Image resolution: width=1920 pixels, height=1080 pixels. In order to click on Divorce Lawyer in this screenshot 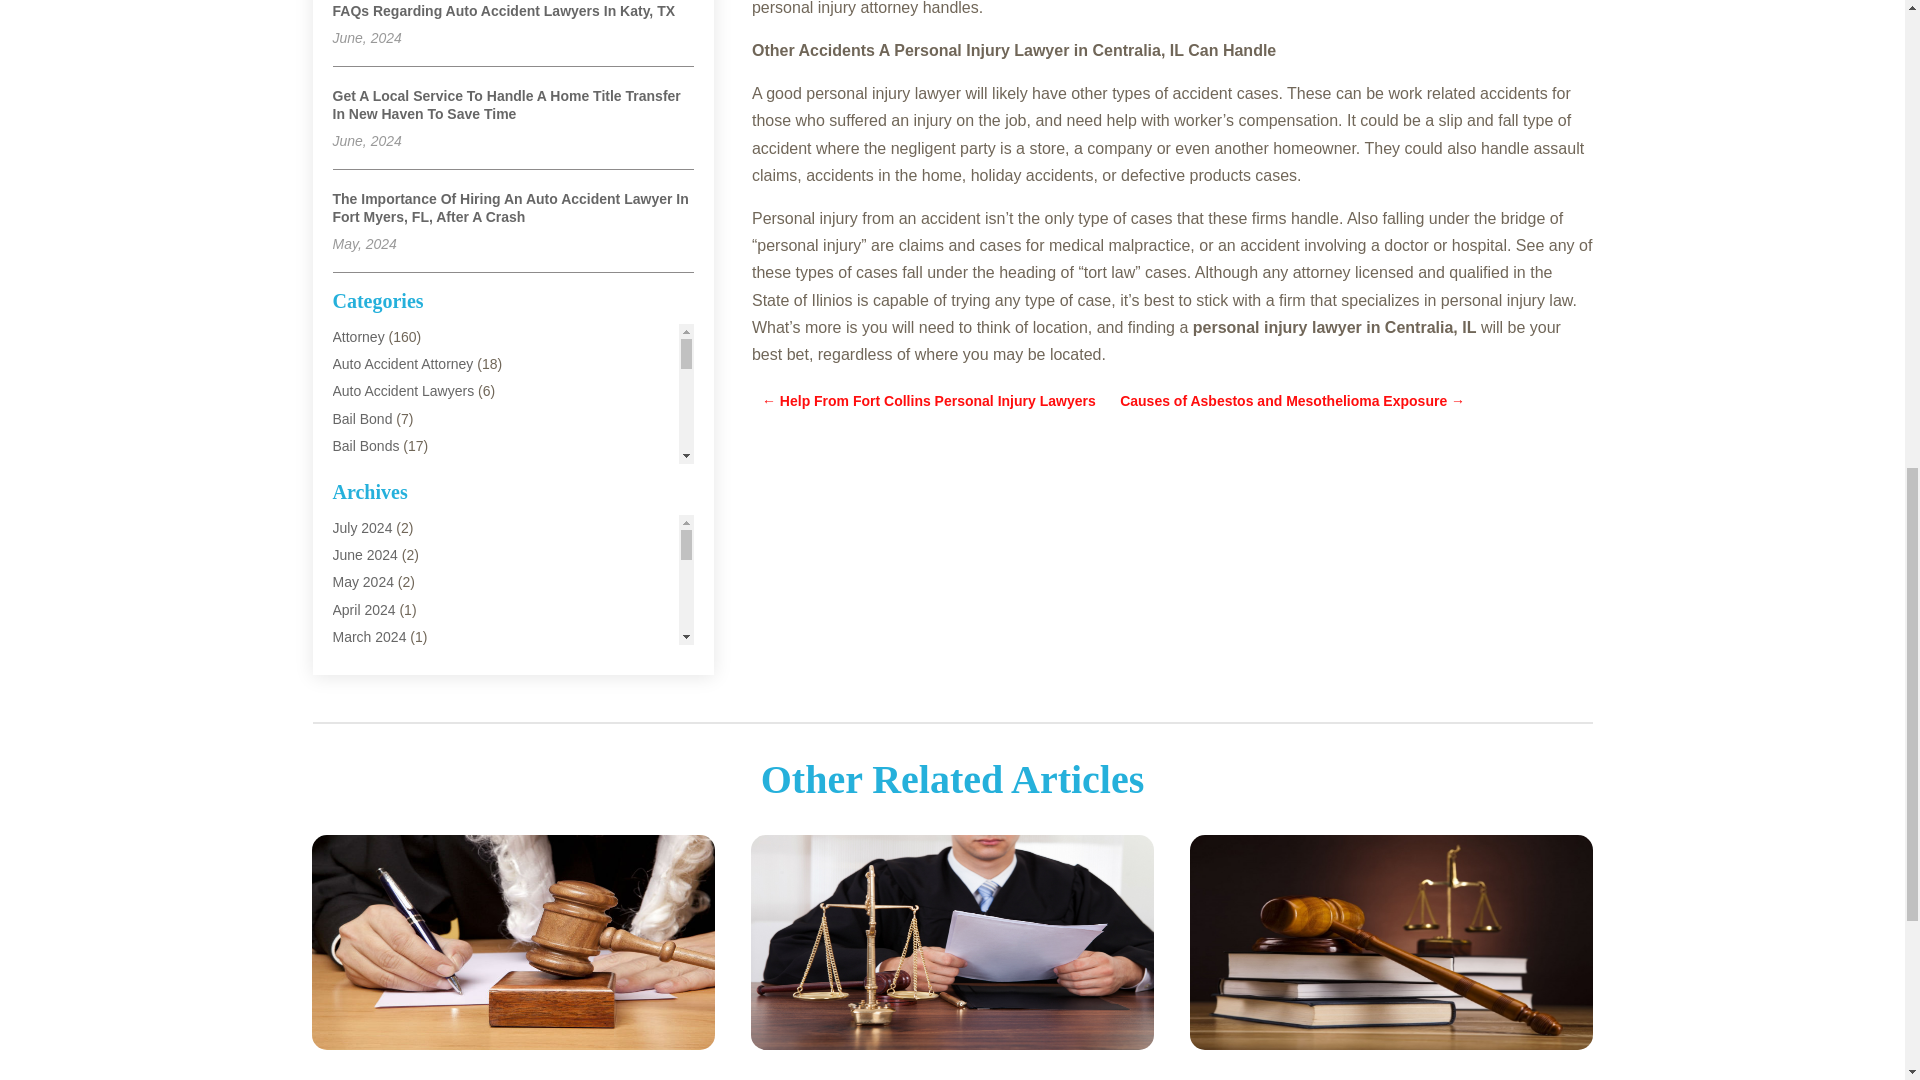, I will do `click(380, 717)`.